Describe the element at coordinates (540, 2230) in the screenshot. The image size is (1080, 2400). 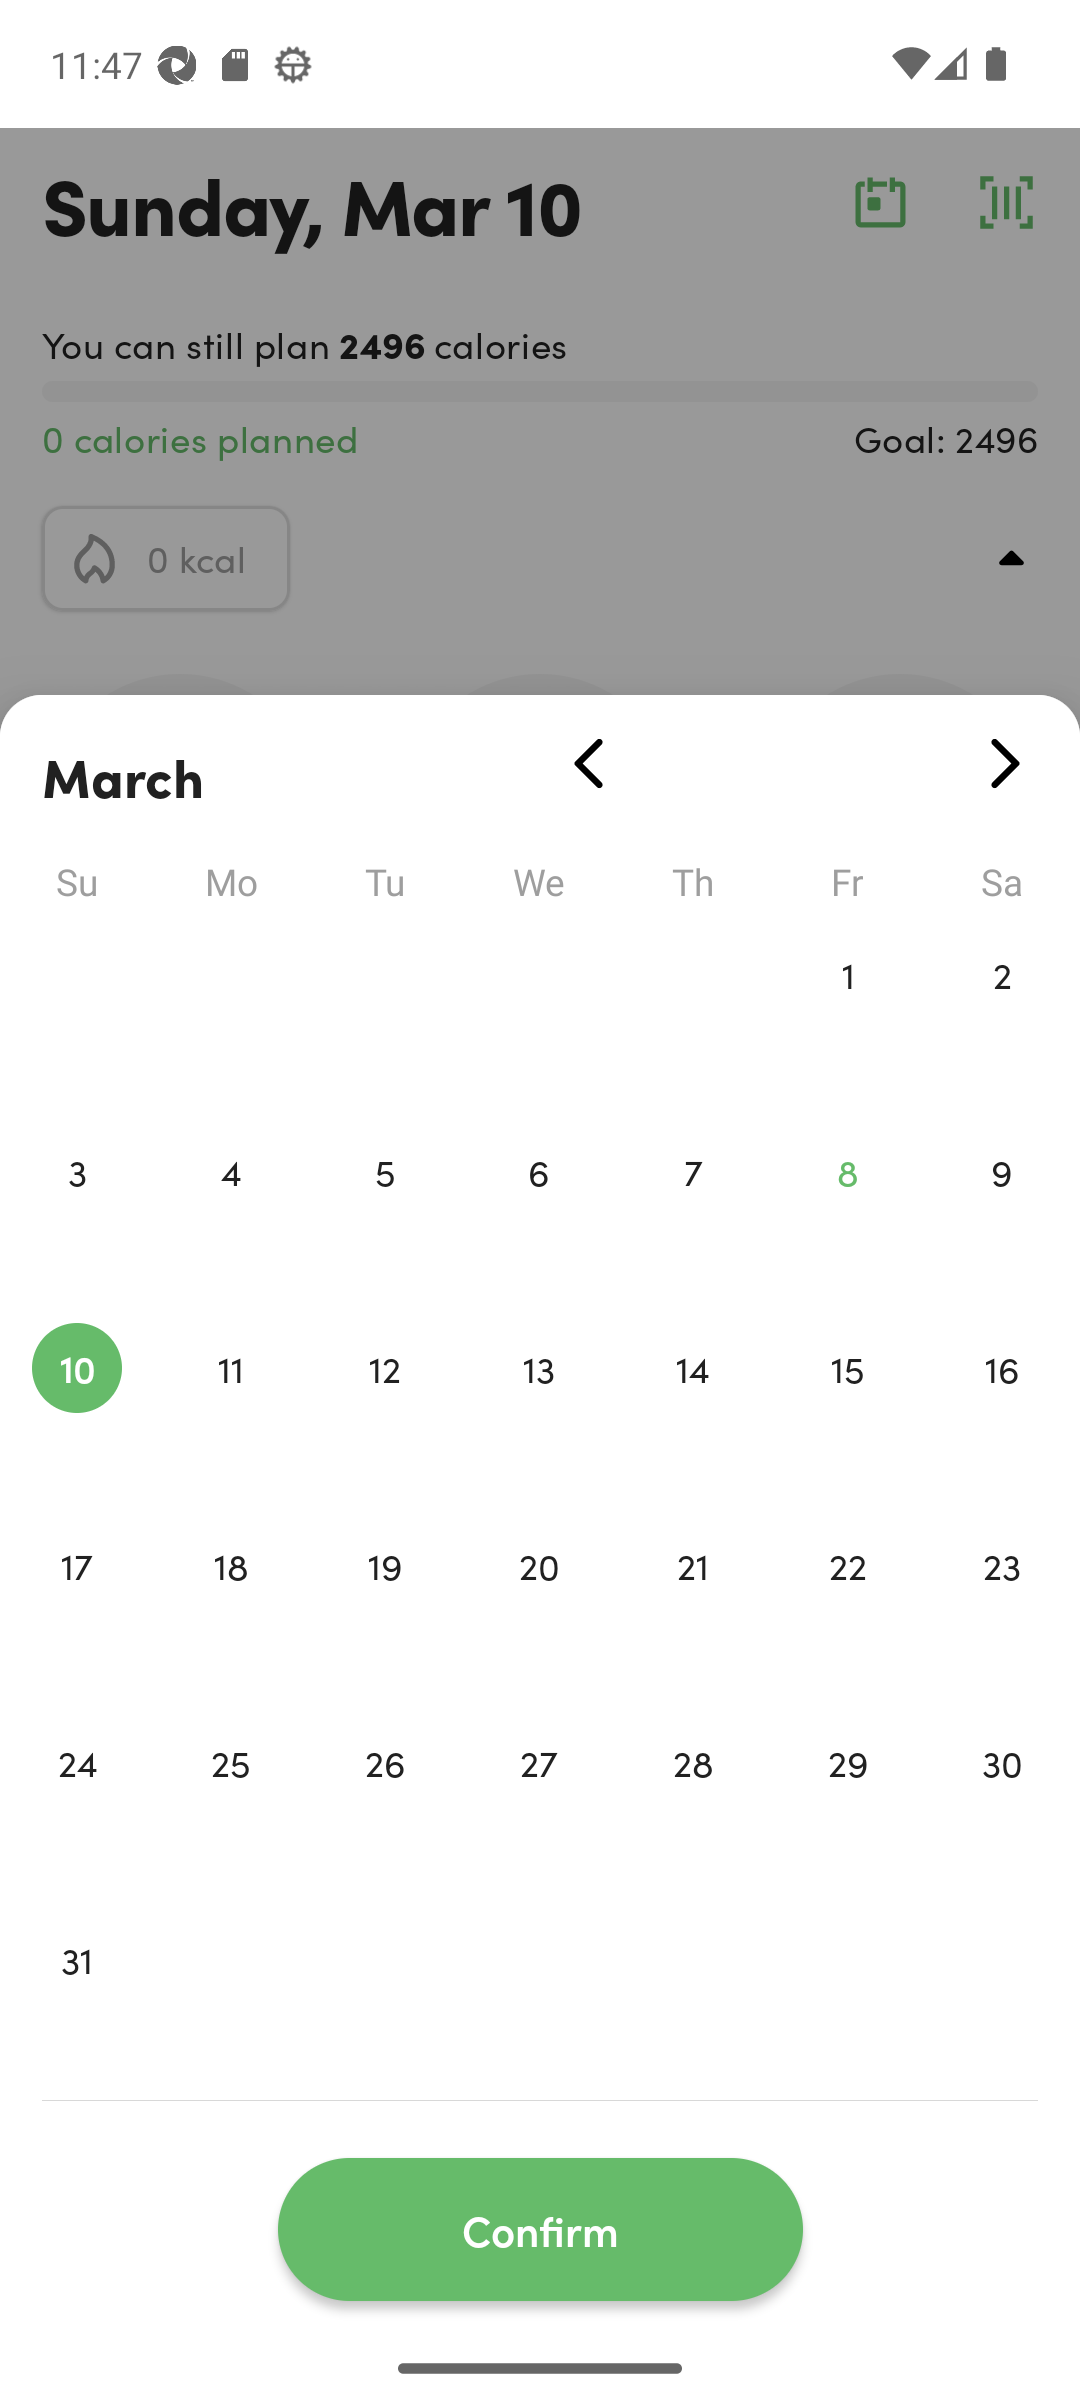
I see `Confirm` at that location.